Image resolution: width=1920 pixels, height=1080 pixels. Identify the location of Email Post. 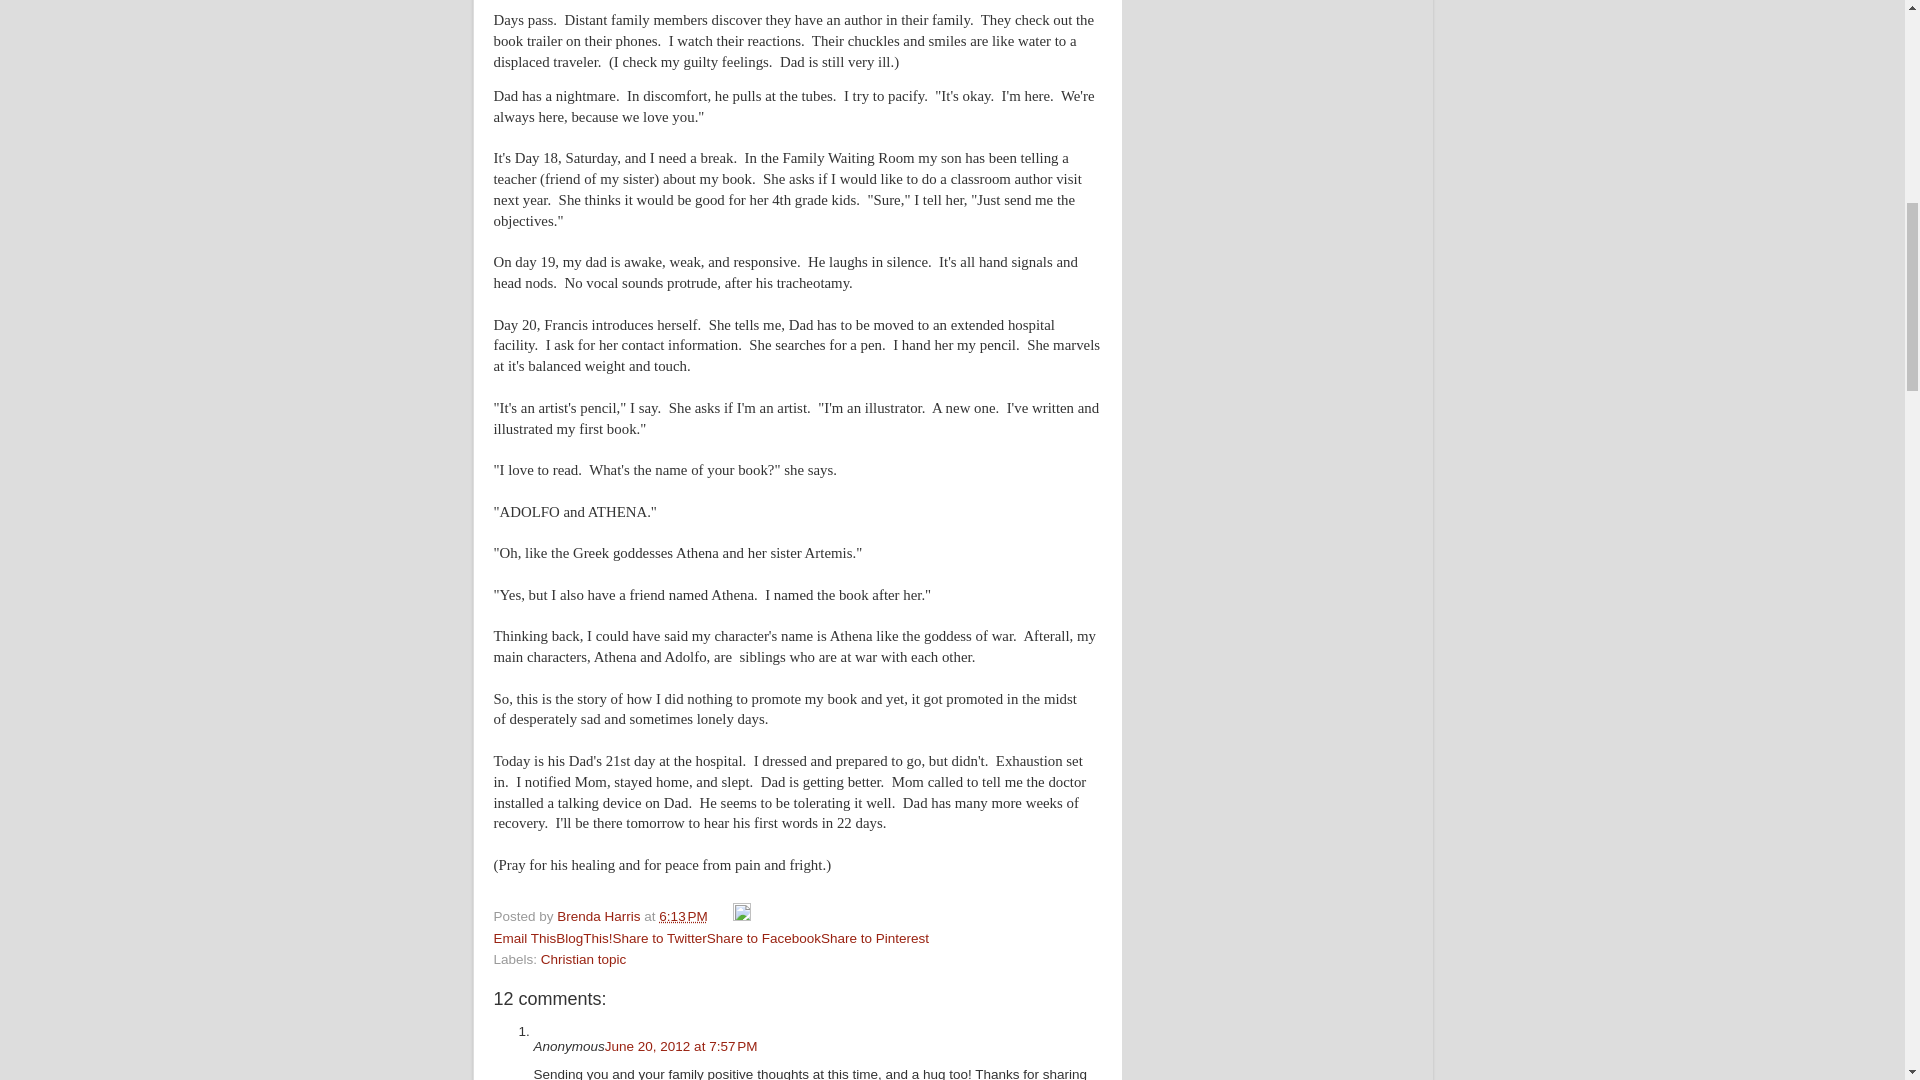
(722, 916).